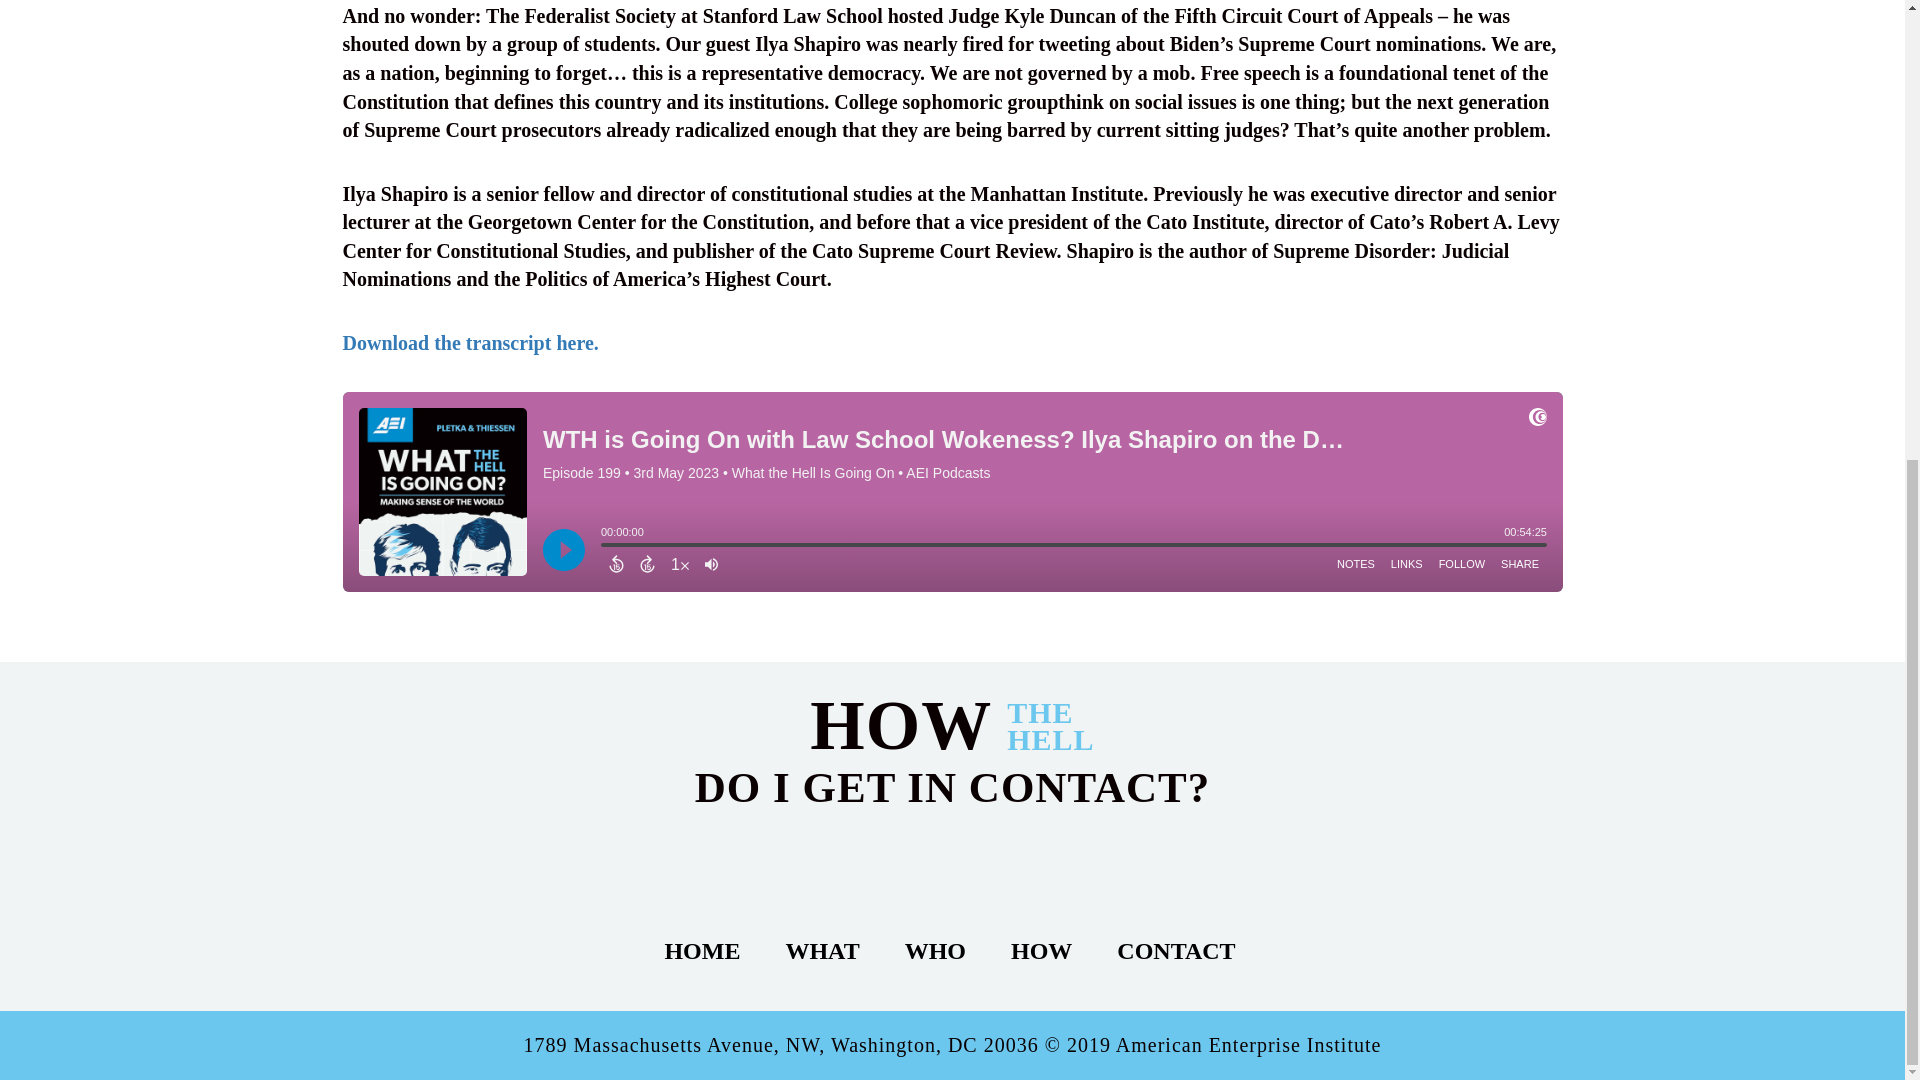  What do you see at coordinates (469, 342) in the screenshot?
I see `Download the transcript here.` at bounding box center [469, 342].